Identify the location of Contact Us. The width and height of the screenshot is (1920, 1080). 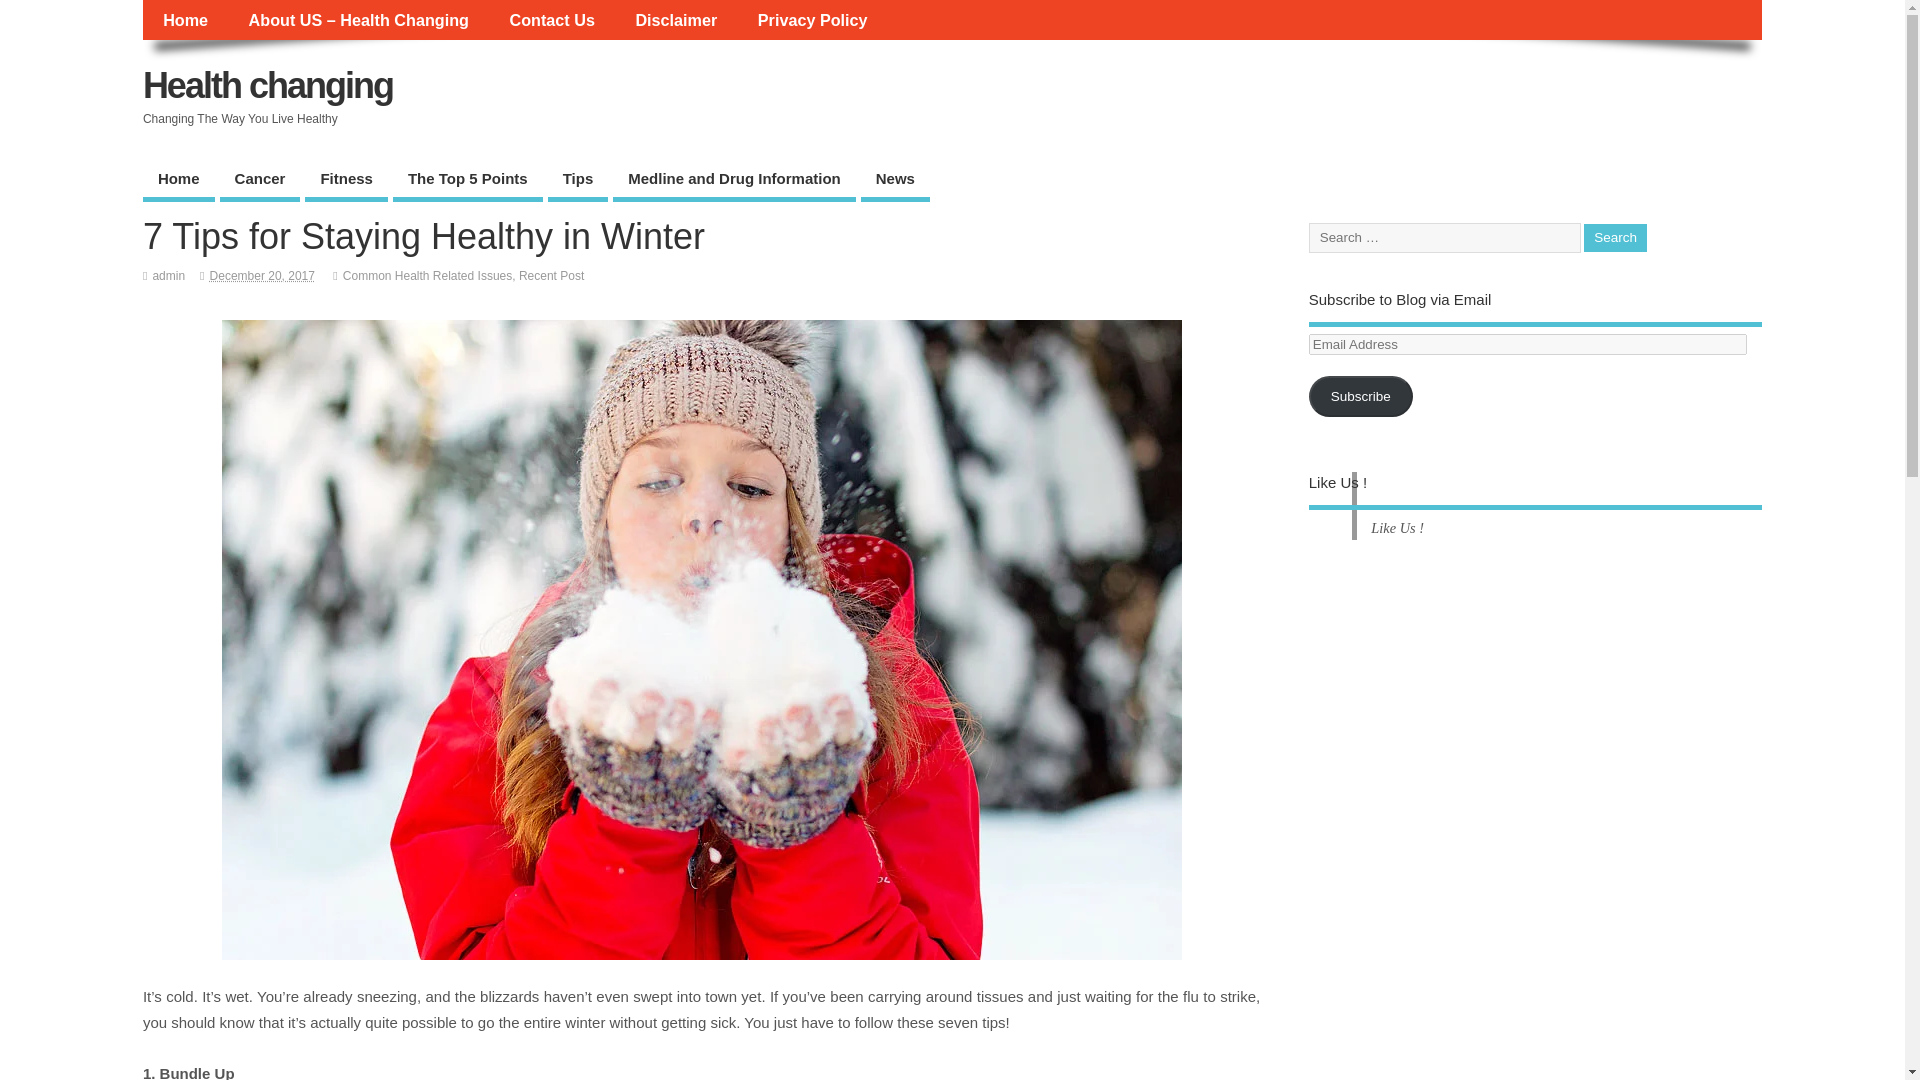
(552, 20).